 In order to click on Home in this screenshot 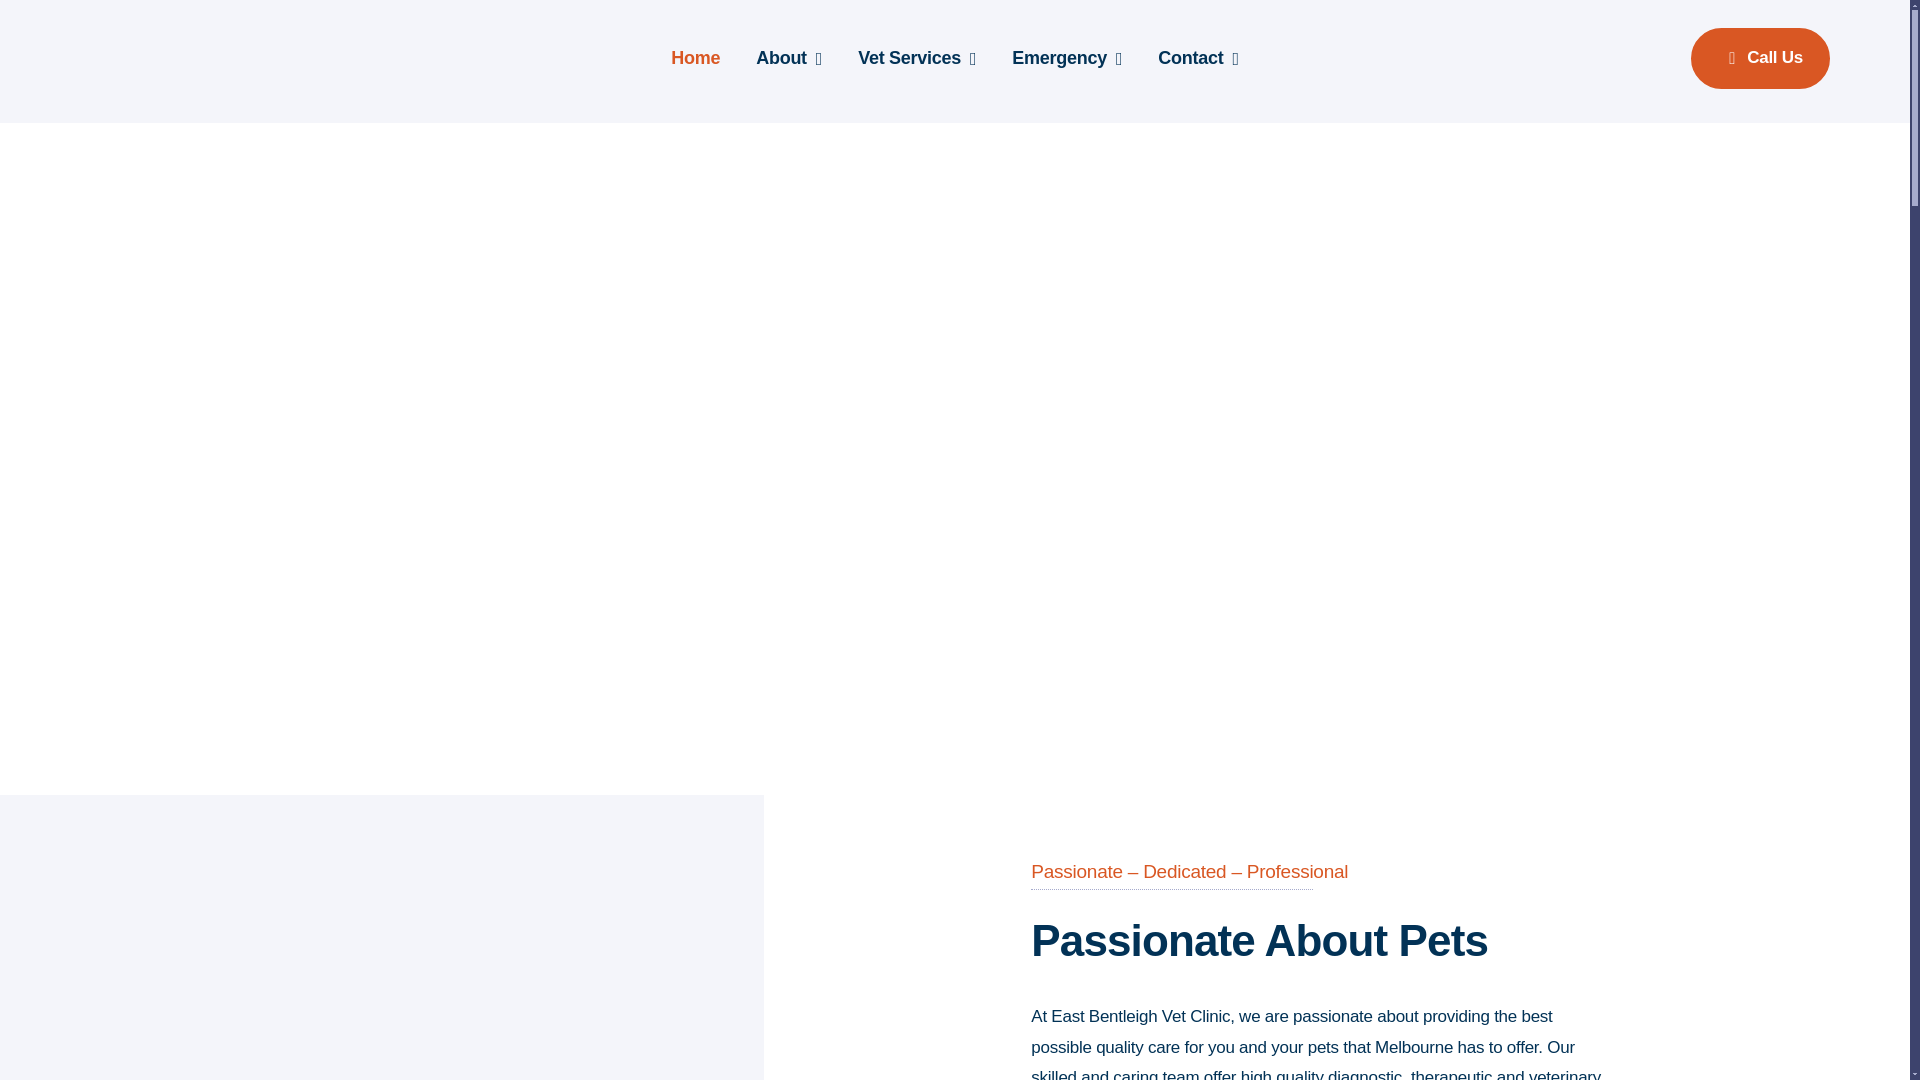, I will do `click(695, 58)`.